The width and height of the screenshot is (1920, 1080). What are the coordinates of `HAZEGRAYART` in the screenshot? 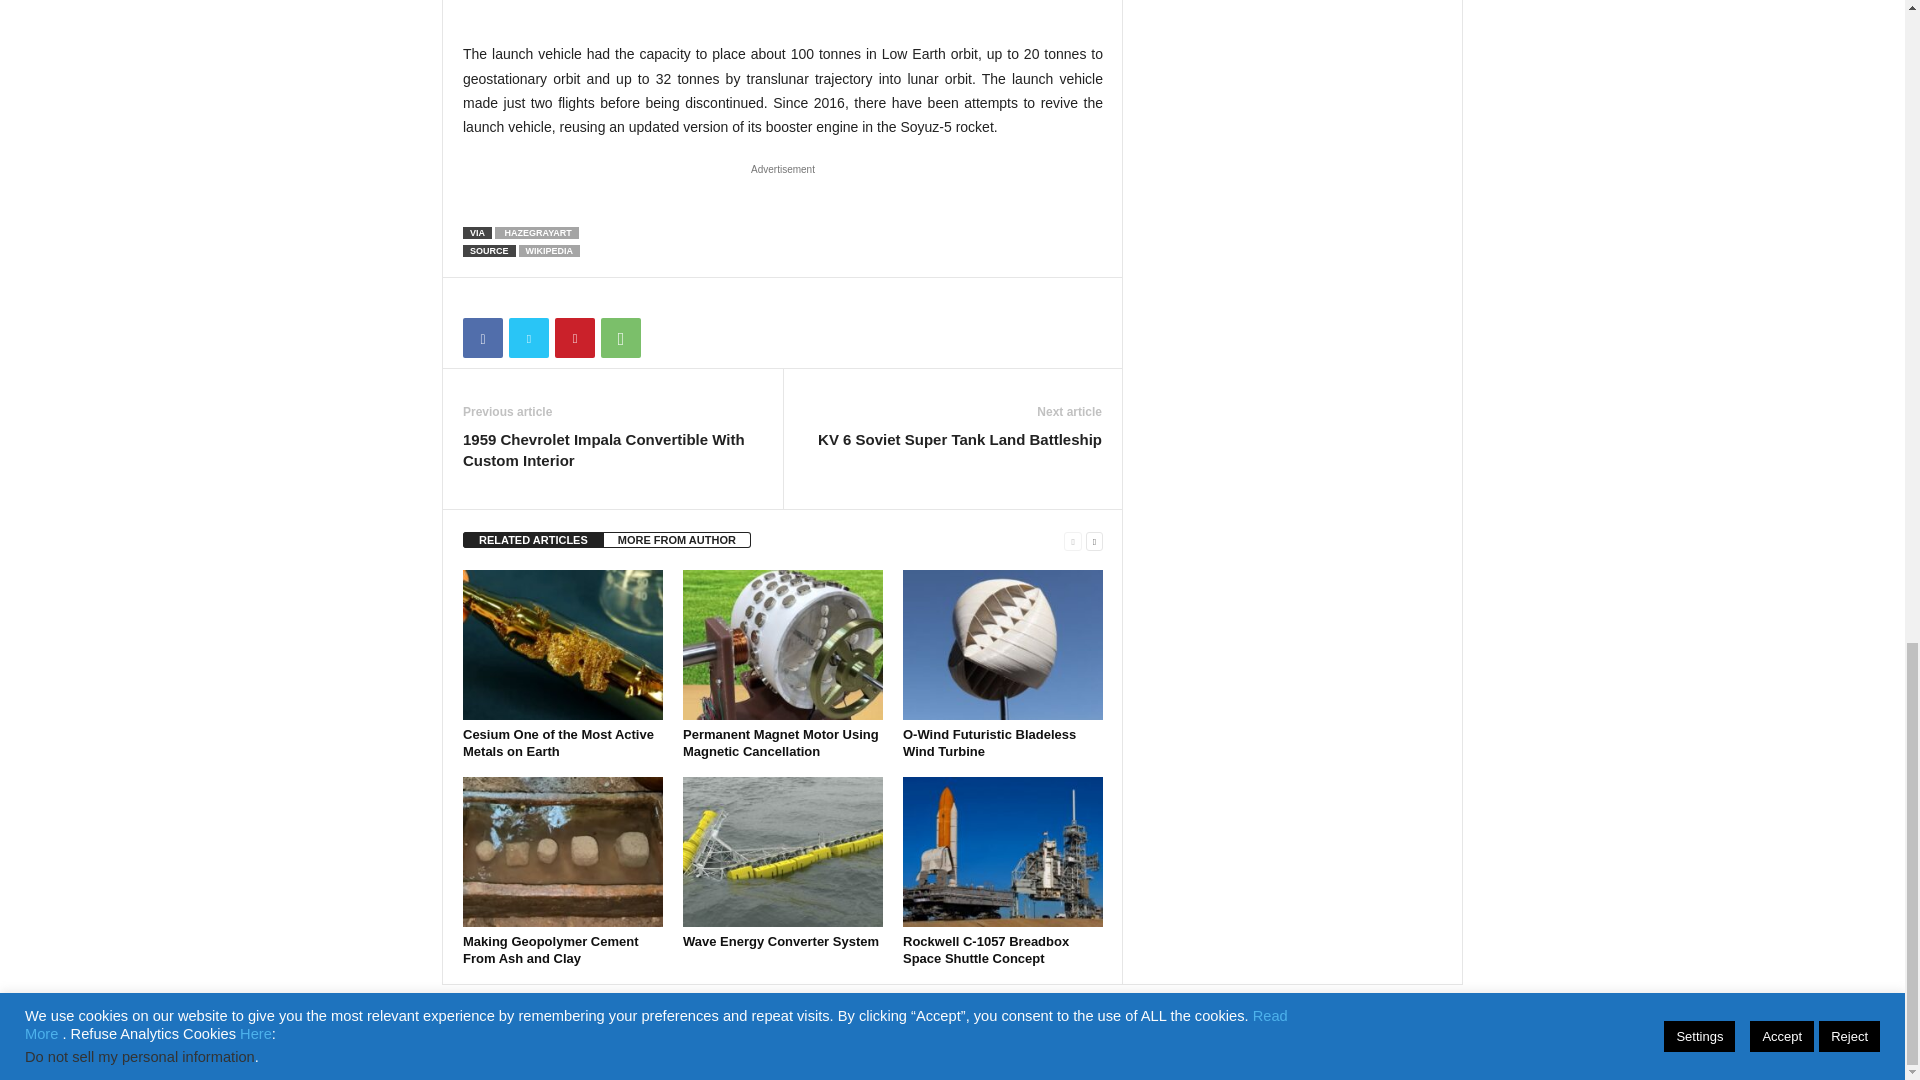 It's located at (537, 232).